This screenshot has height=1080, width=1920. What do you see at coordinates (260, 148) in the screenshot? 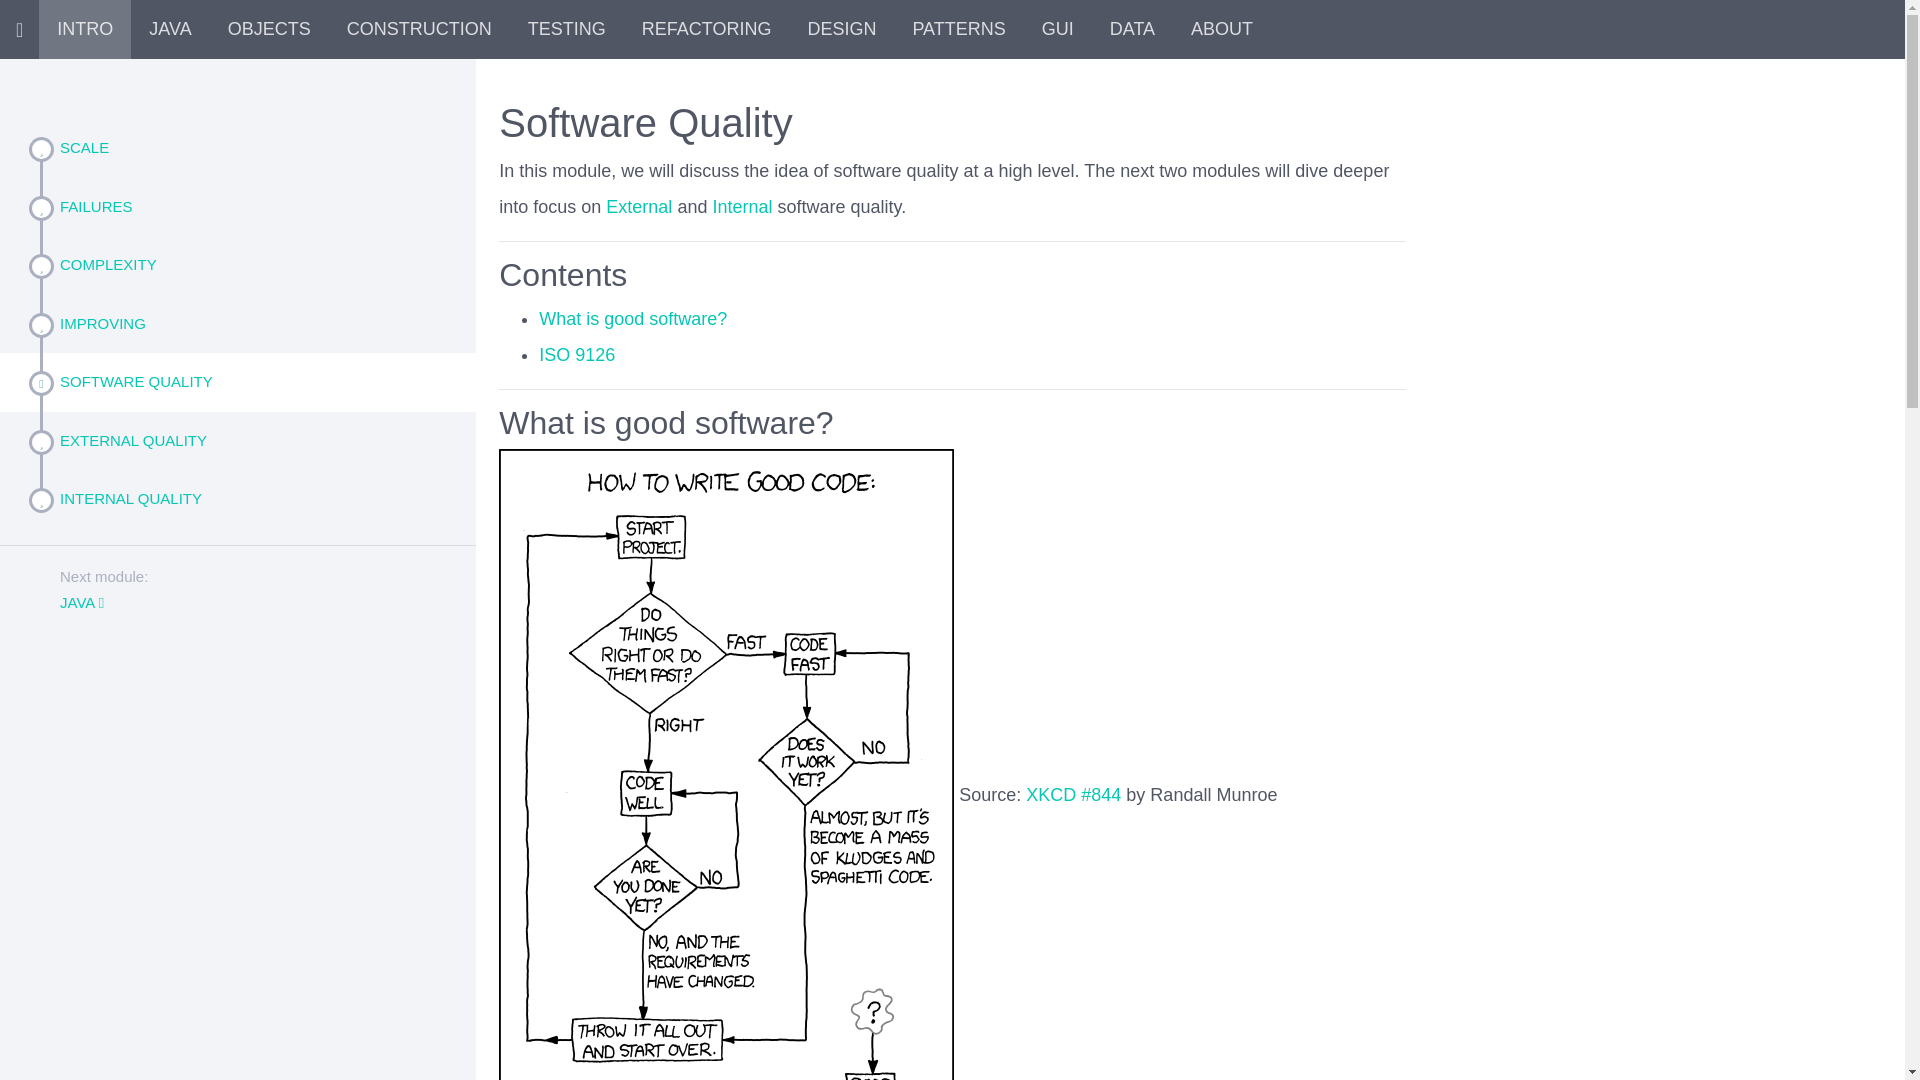
I see `SCALE` at bounding box center [260, 148].